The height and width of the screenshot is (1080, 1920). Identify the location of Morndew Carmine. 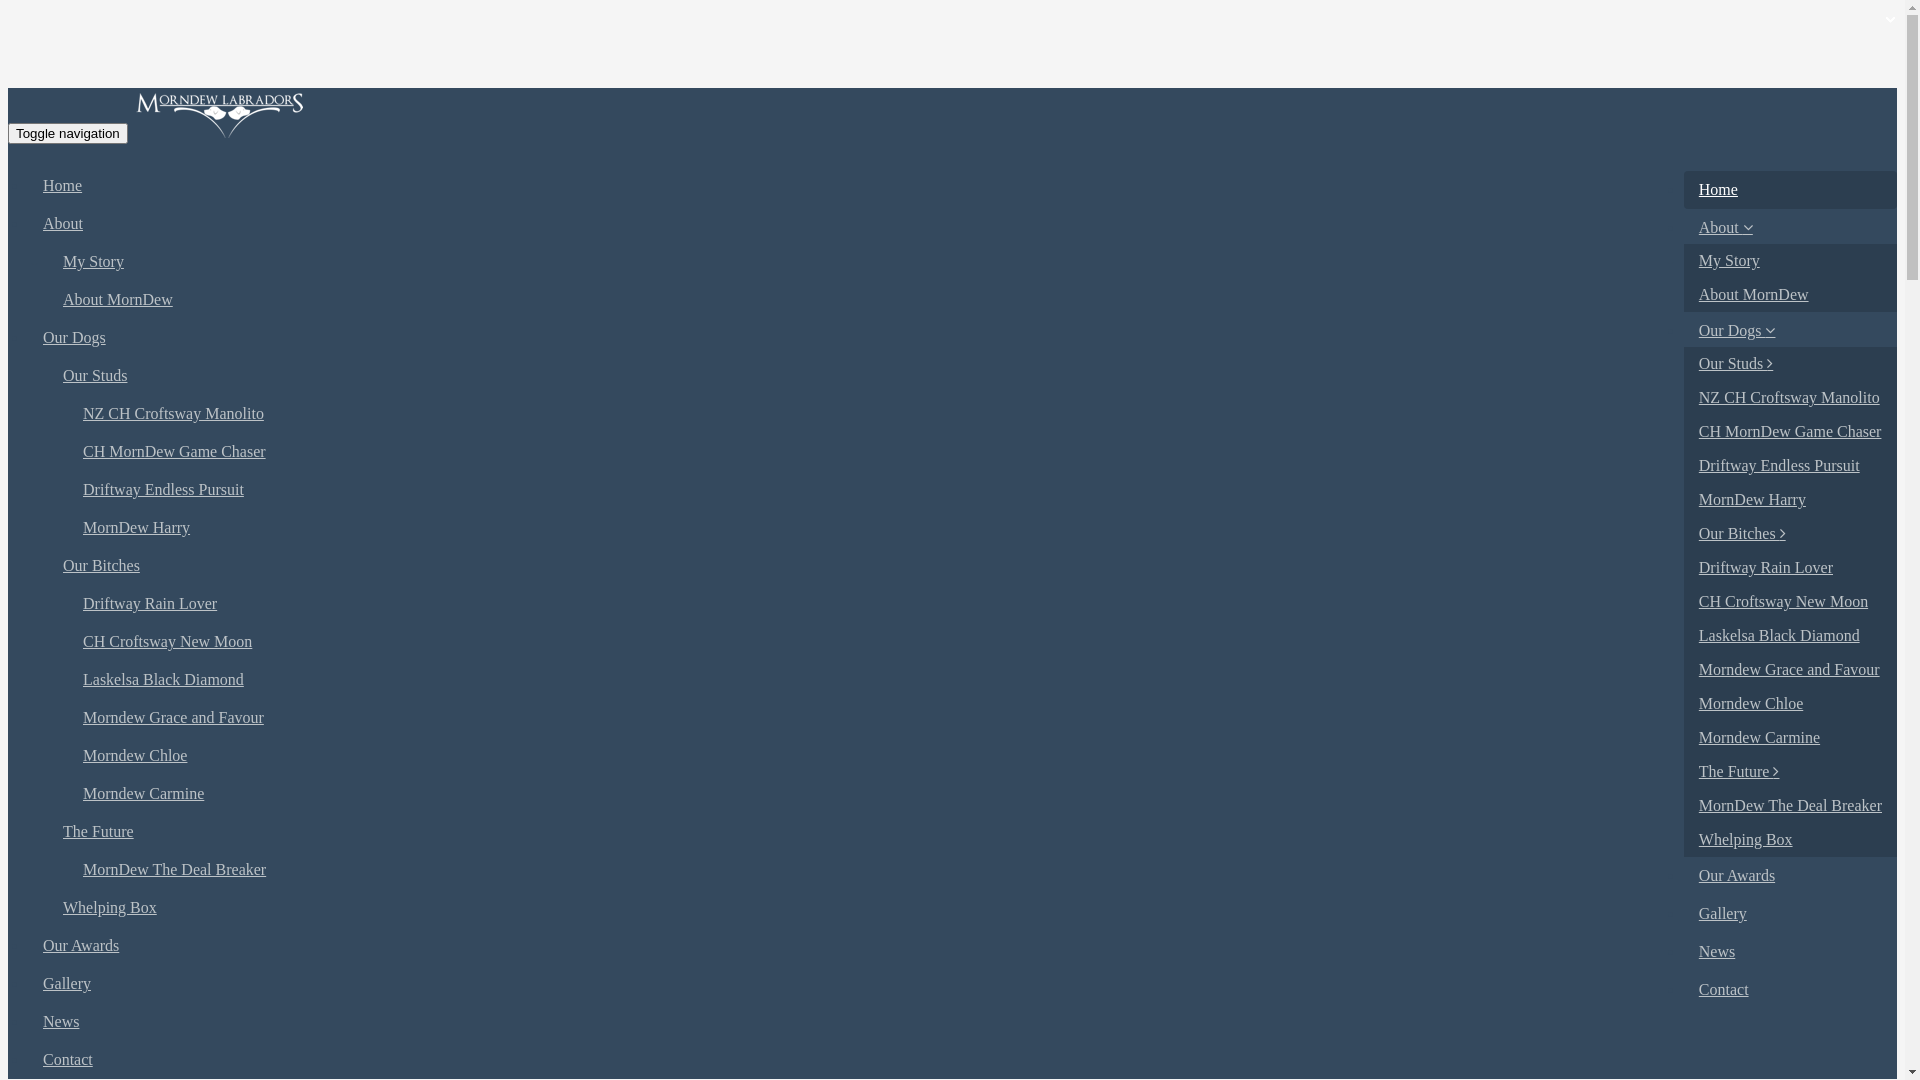
(982, 794).